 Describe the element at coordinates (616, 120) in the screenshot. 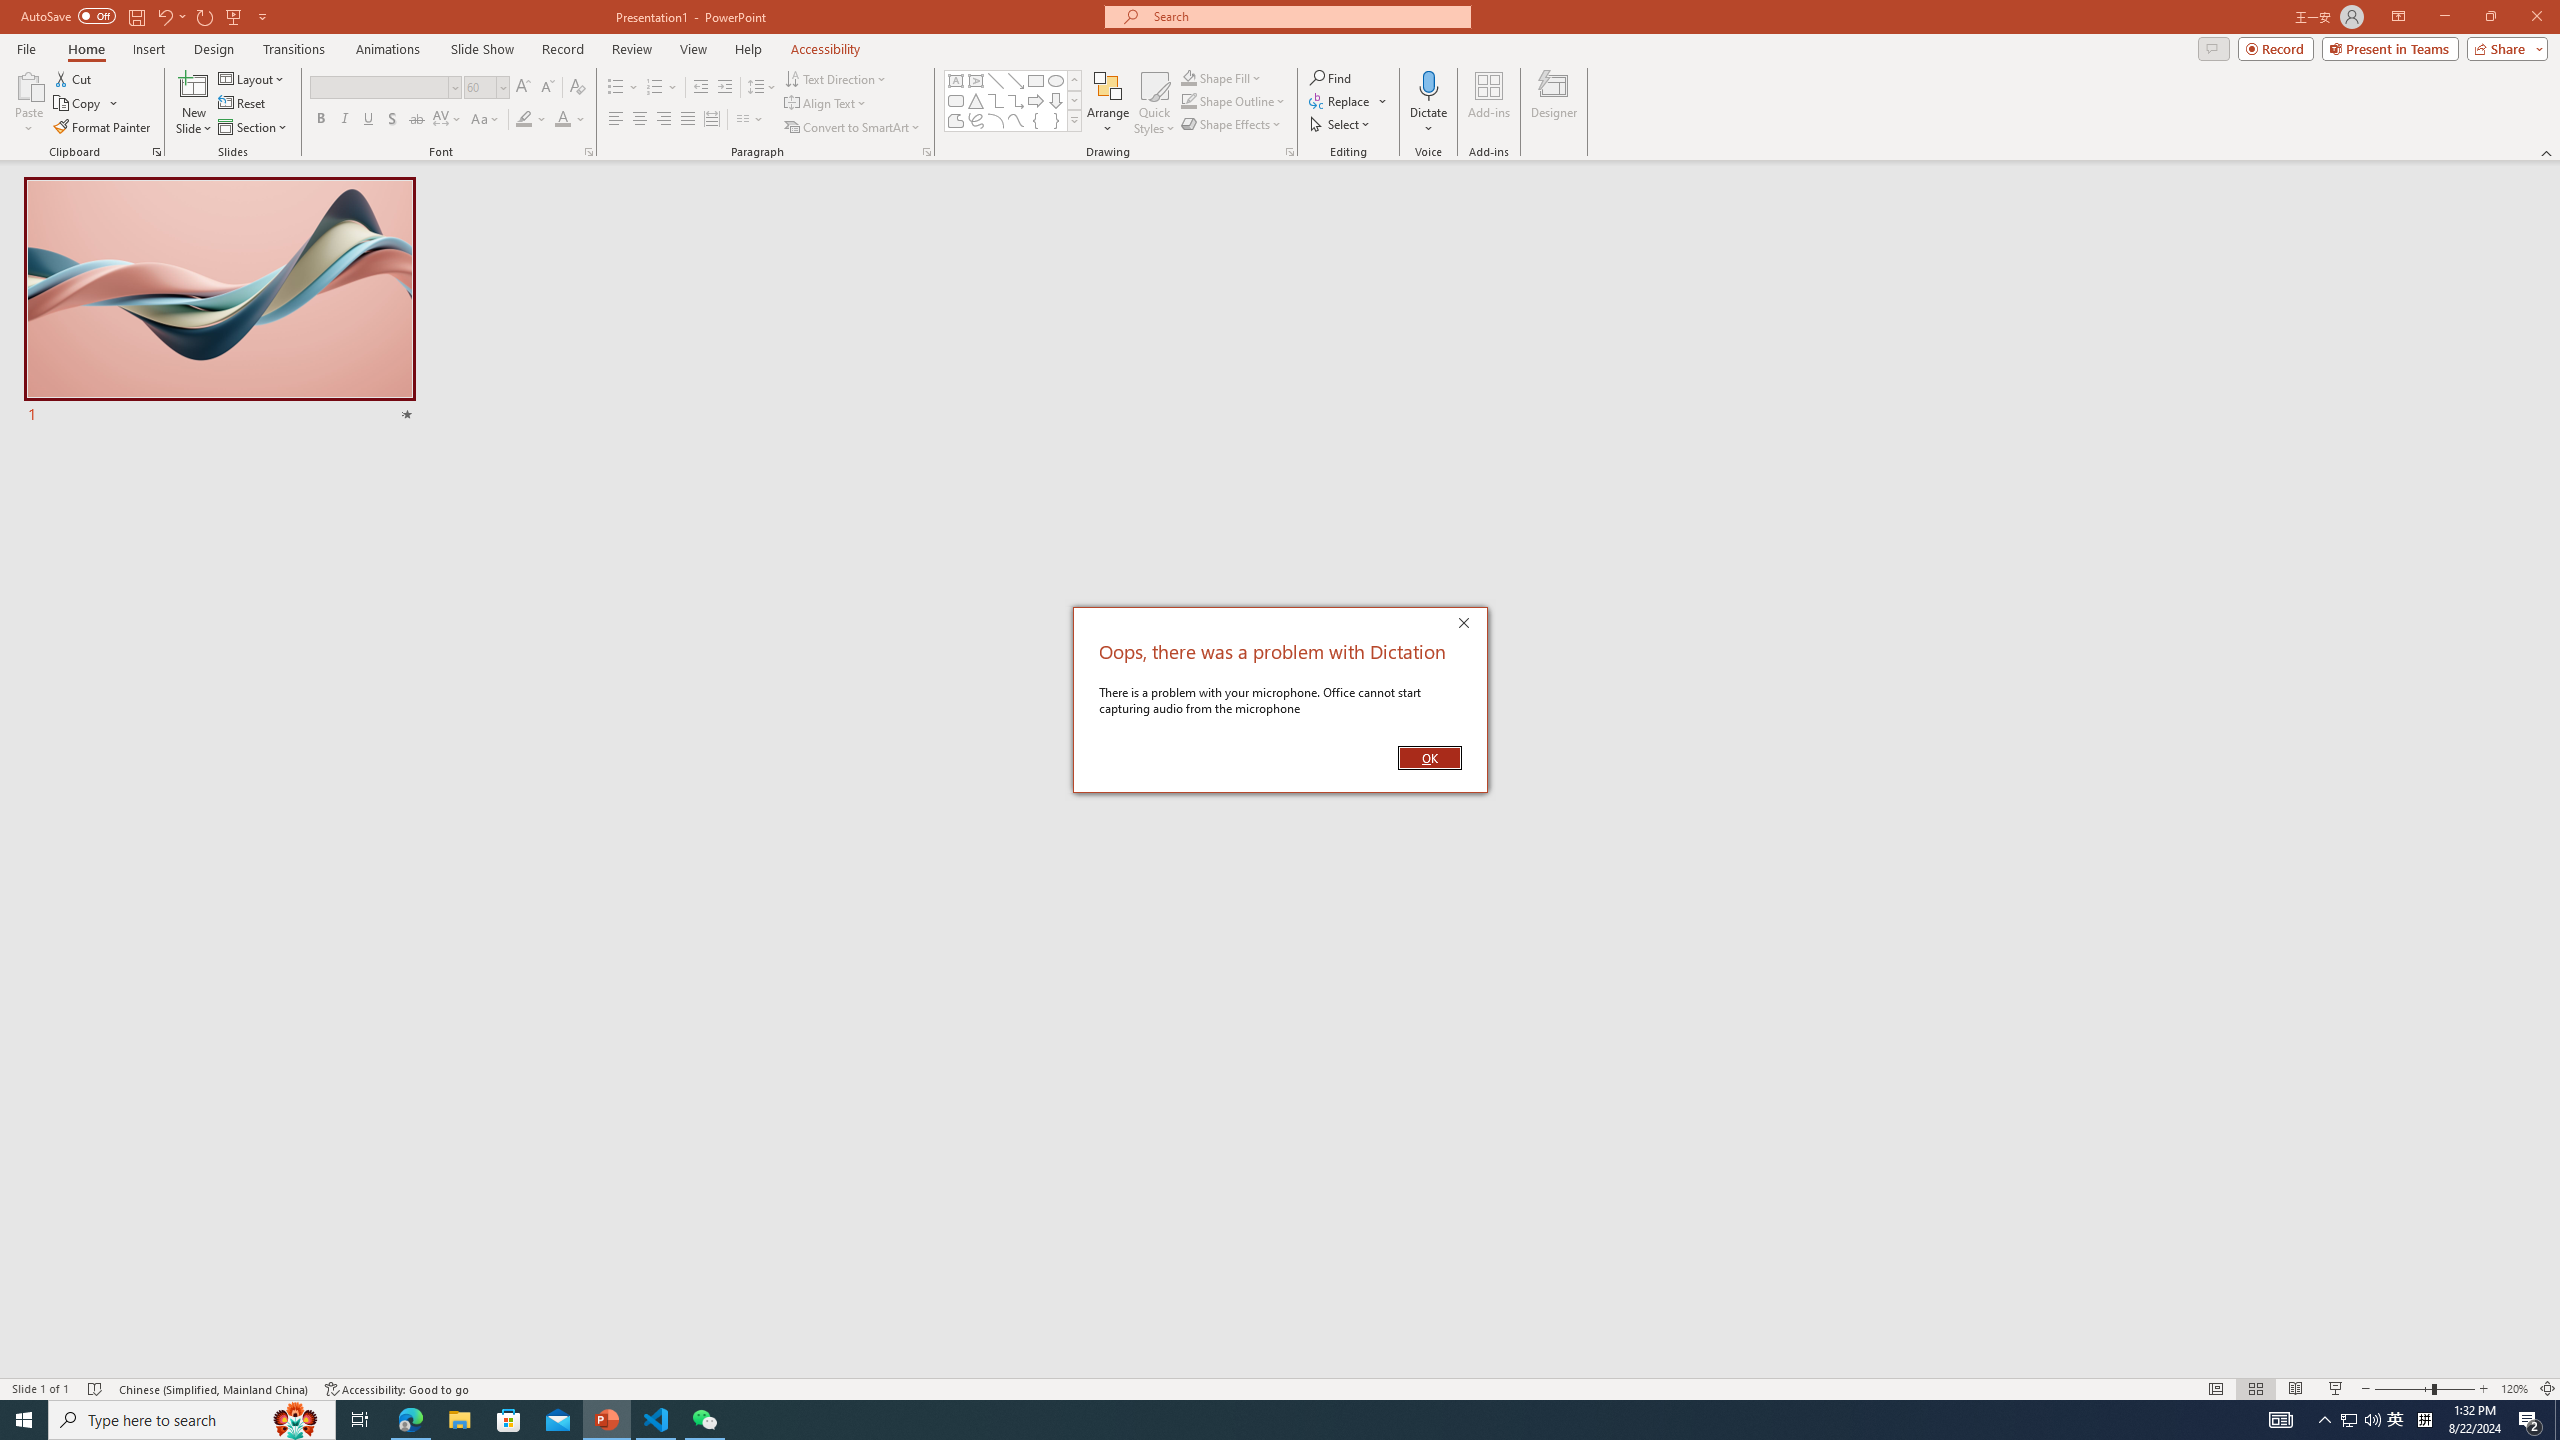

I see `Align Left` at that location.